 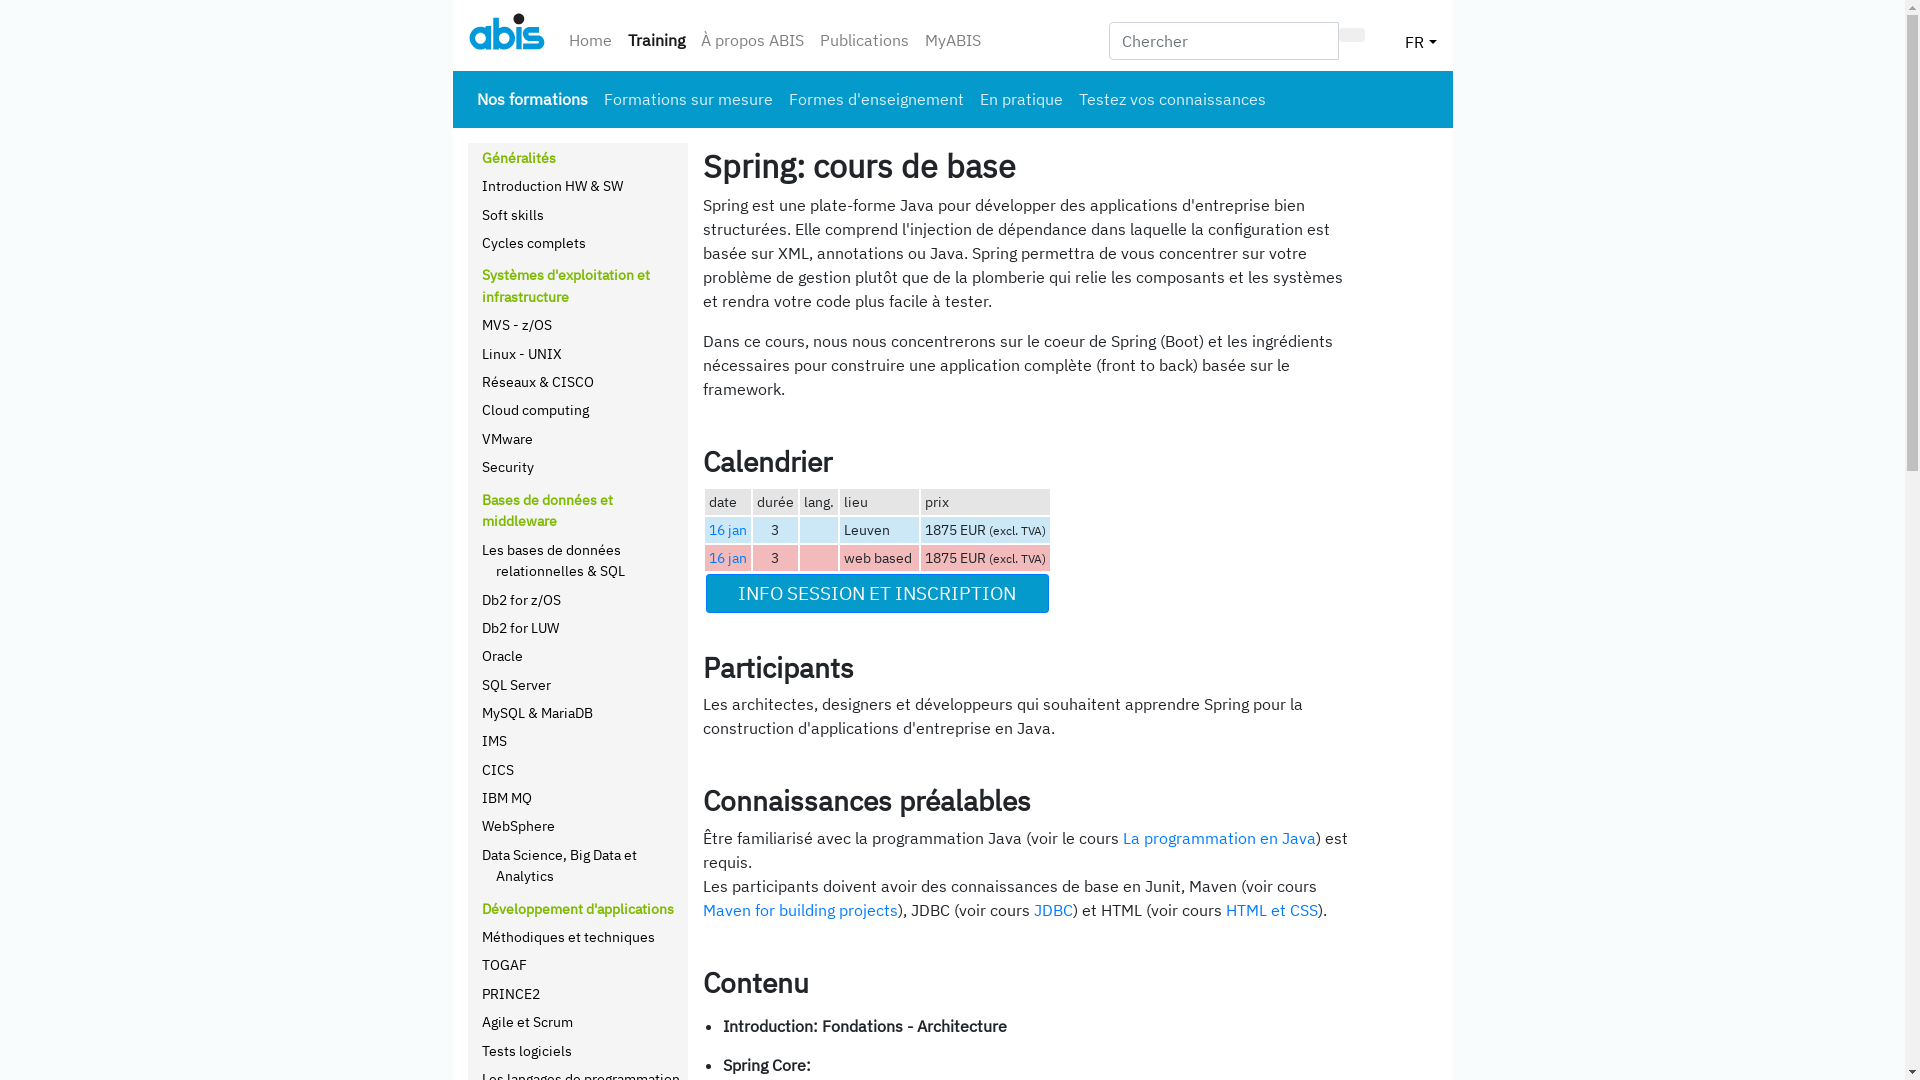 What do you see at coordinates (1272, 910) in the screenshot?
I see `HTML et CSS` at bounding box center [1272, 910].